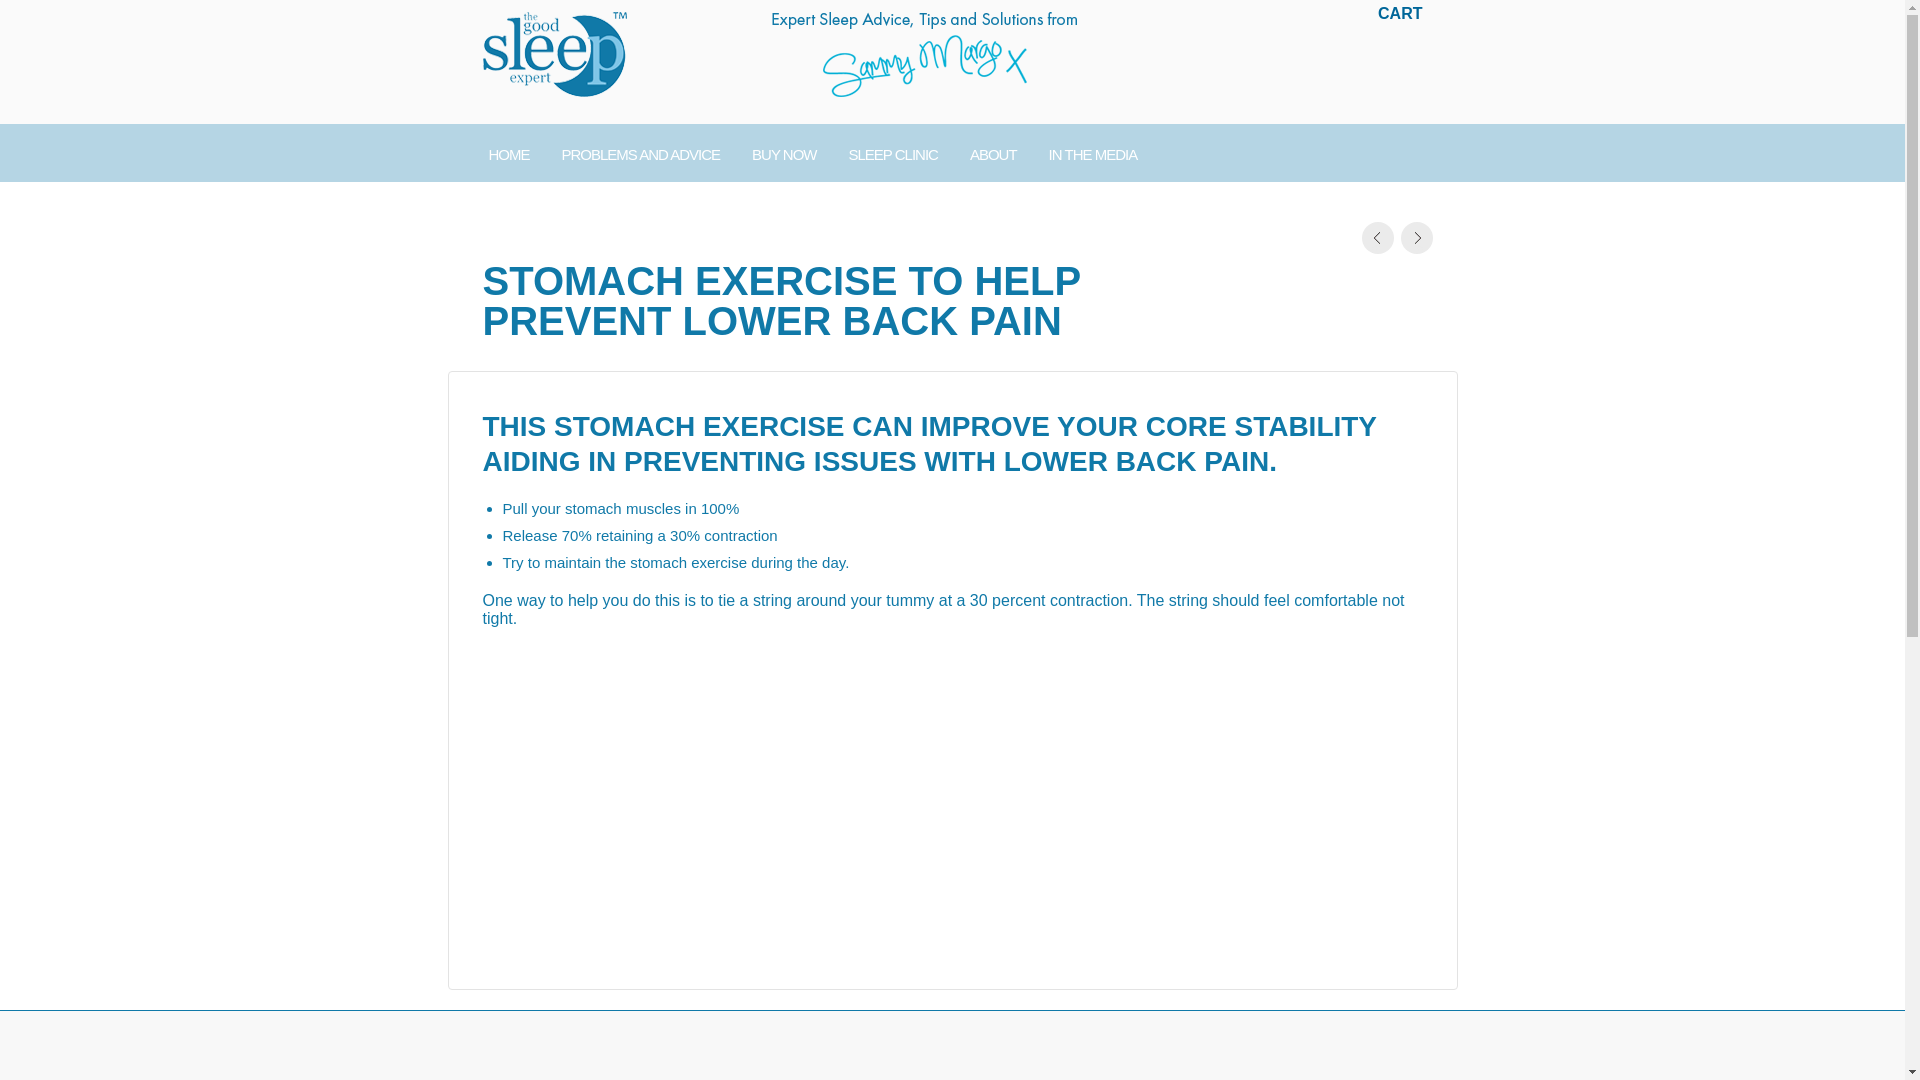 This screenshot has height=1080, width=1920. Describe the element at coordinates (641, 153) in the screenshot. I see `PROBLEMS AND ADVICE` at that location.